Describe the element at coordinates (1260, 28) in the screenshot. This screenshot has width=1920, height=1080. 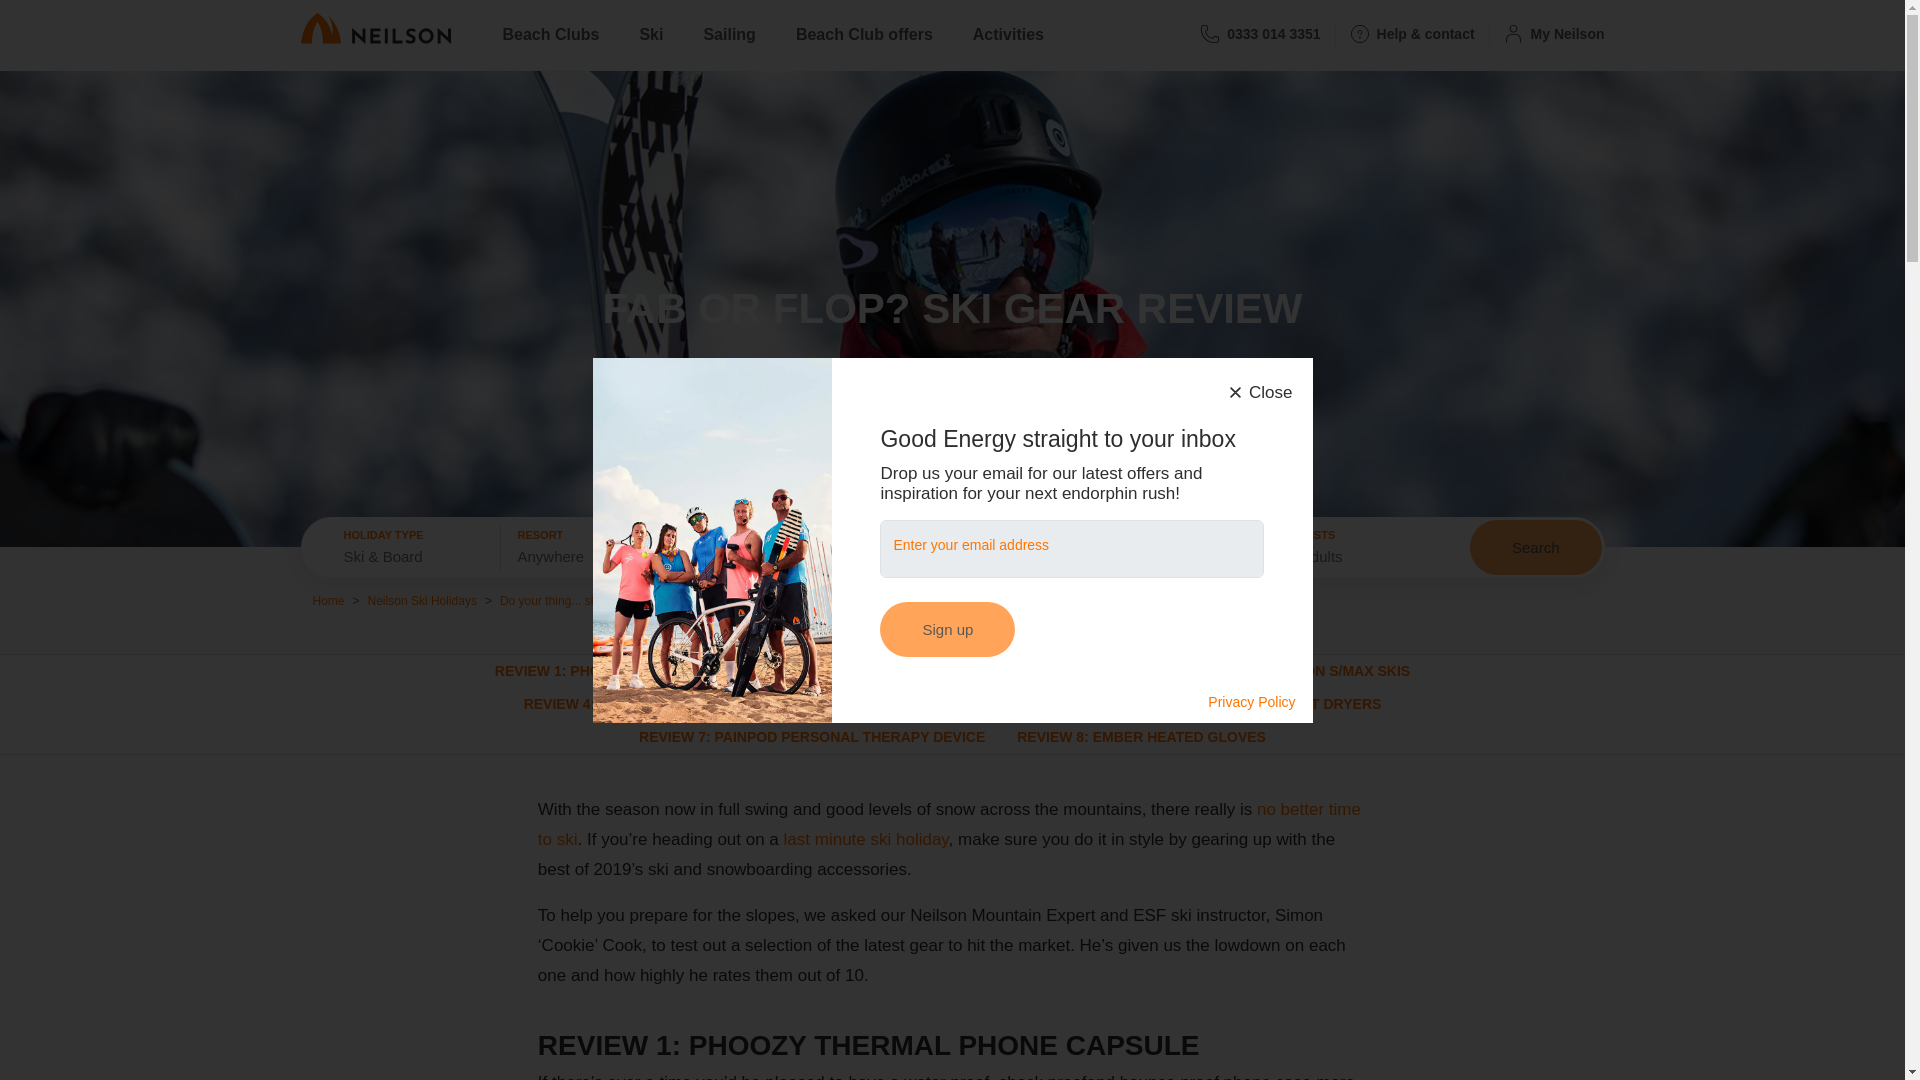
I see `0333 014 3351` at that location.